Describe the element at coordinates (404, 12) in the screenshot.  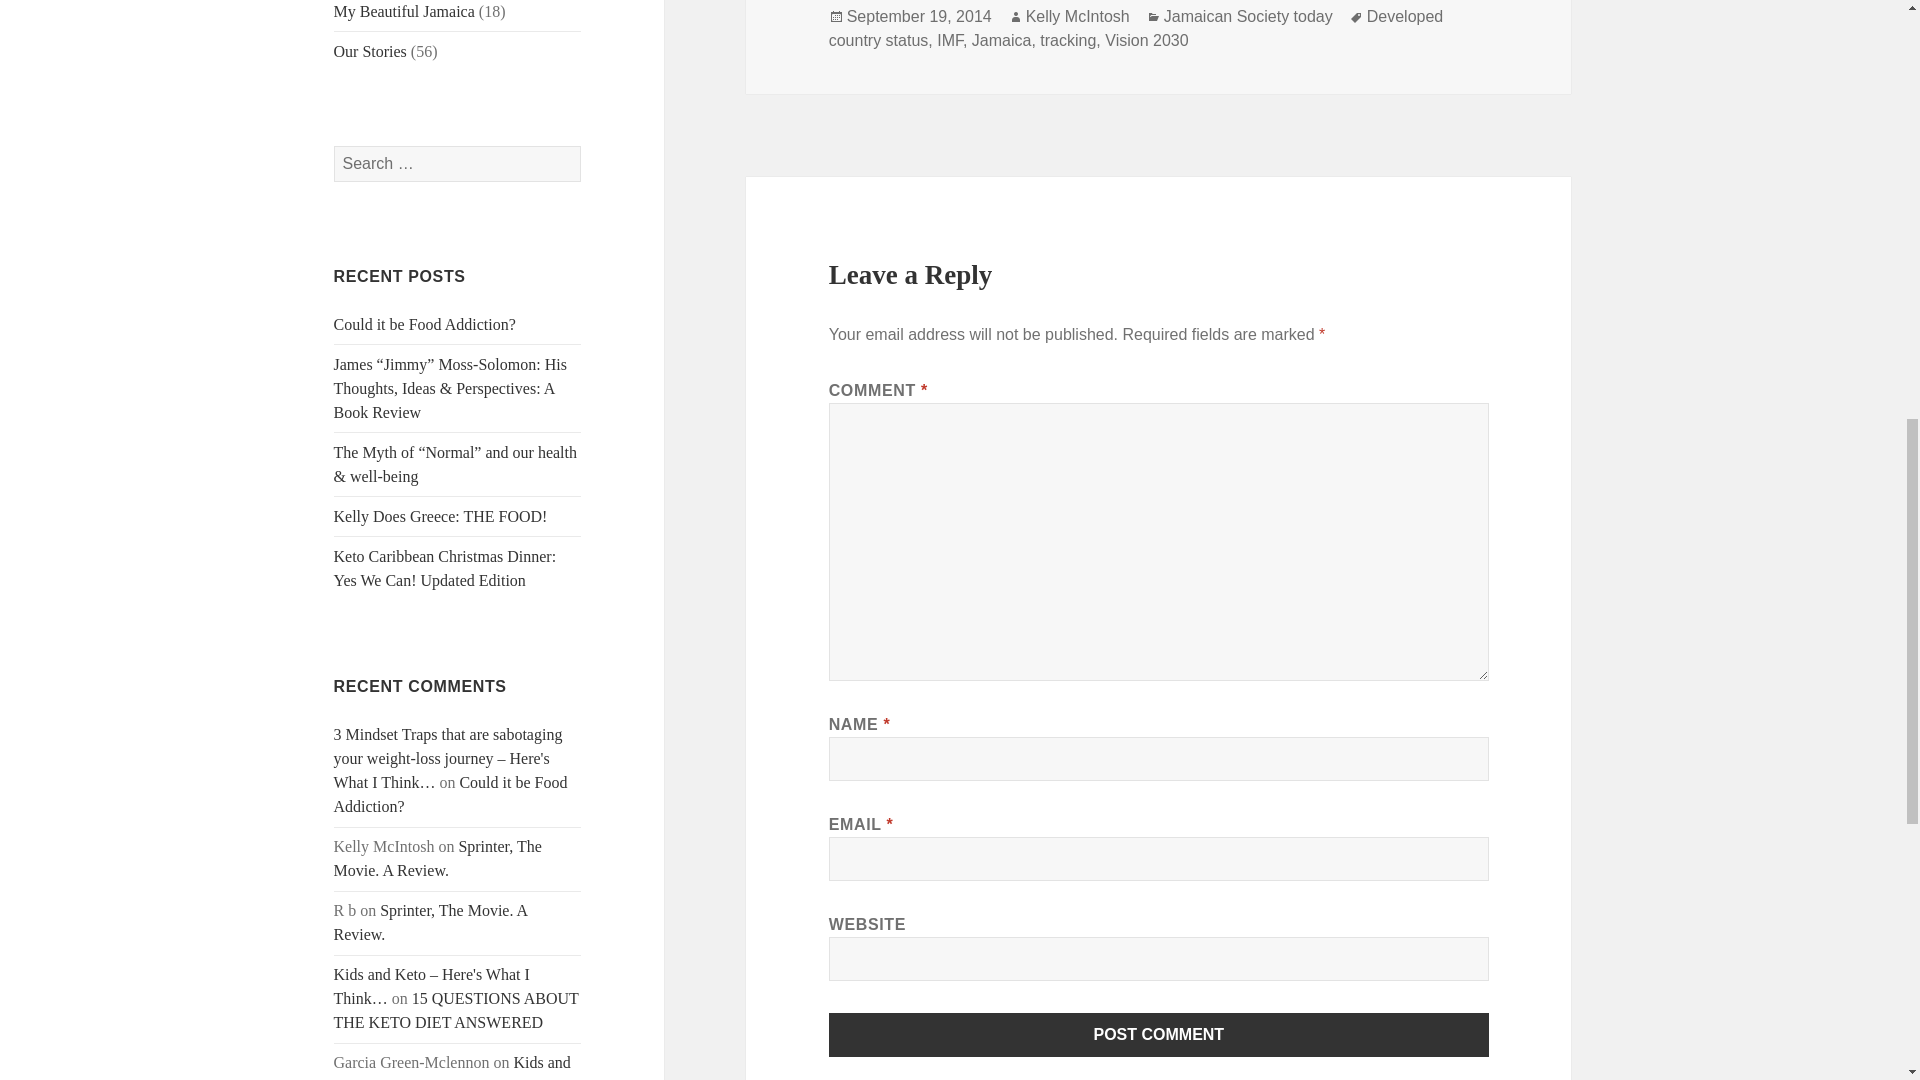
I see `My Beautiful Jamaica` at that location.